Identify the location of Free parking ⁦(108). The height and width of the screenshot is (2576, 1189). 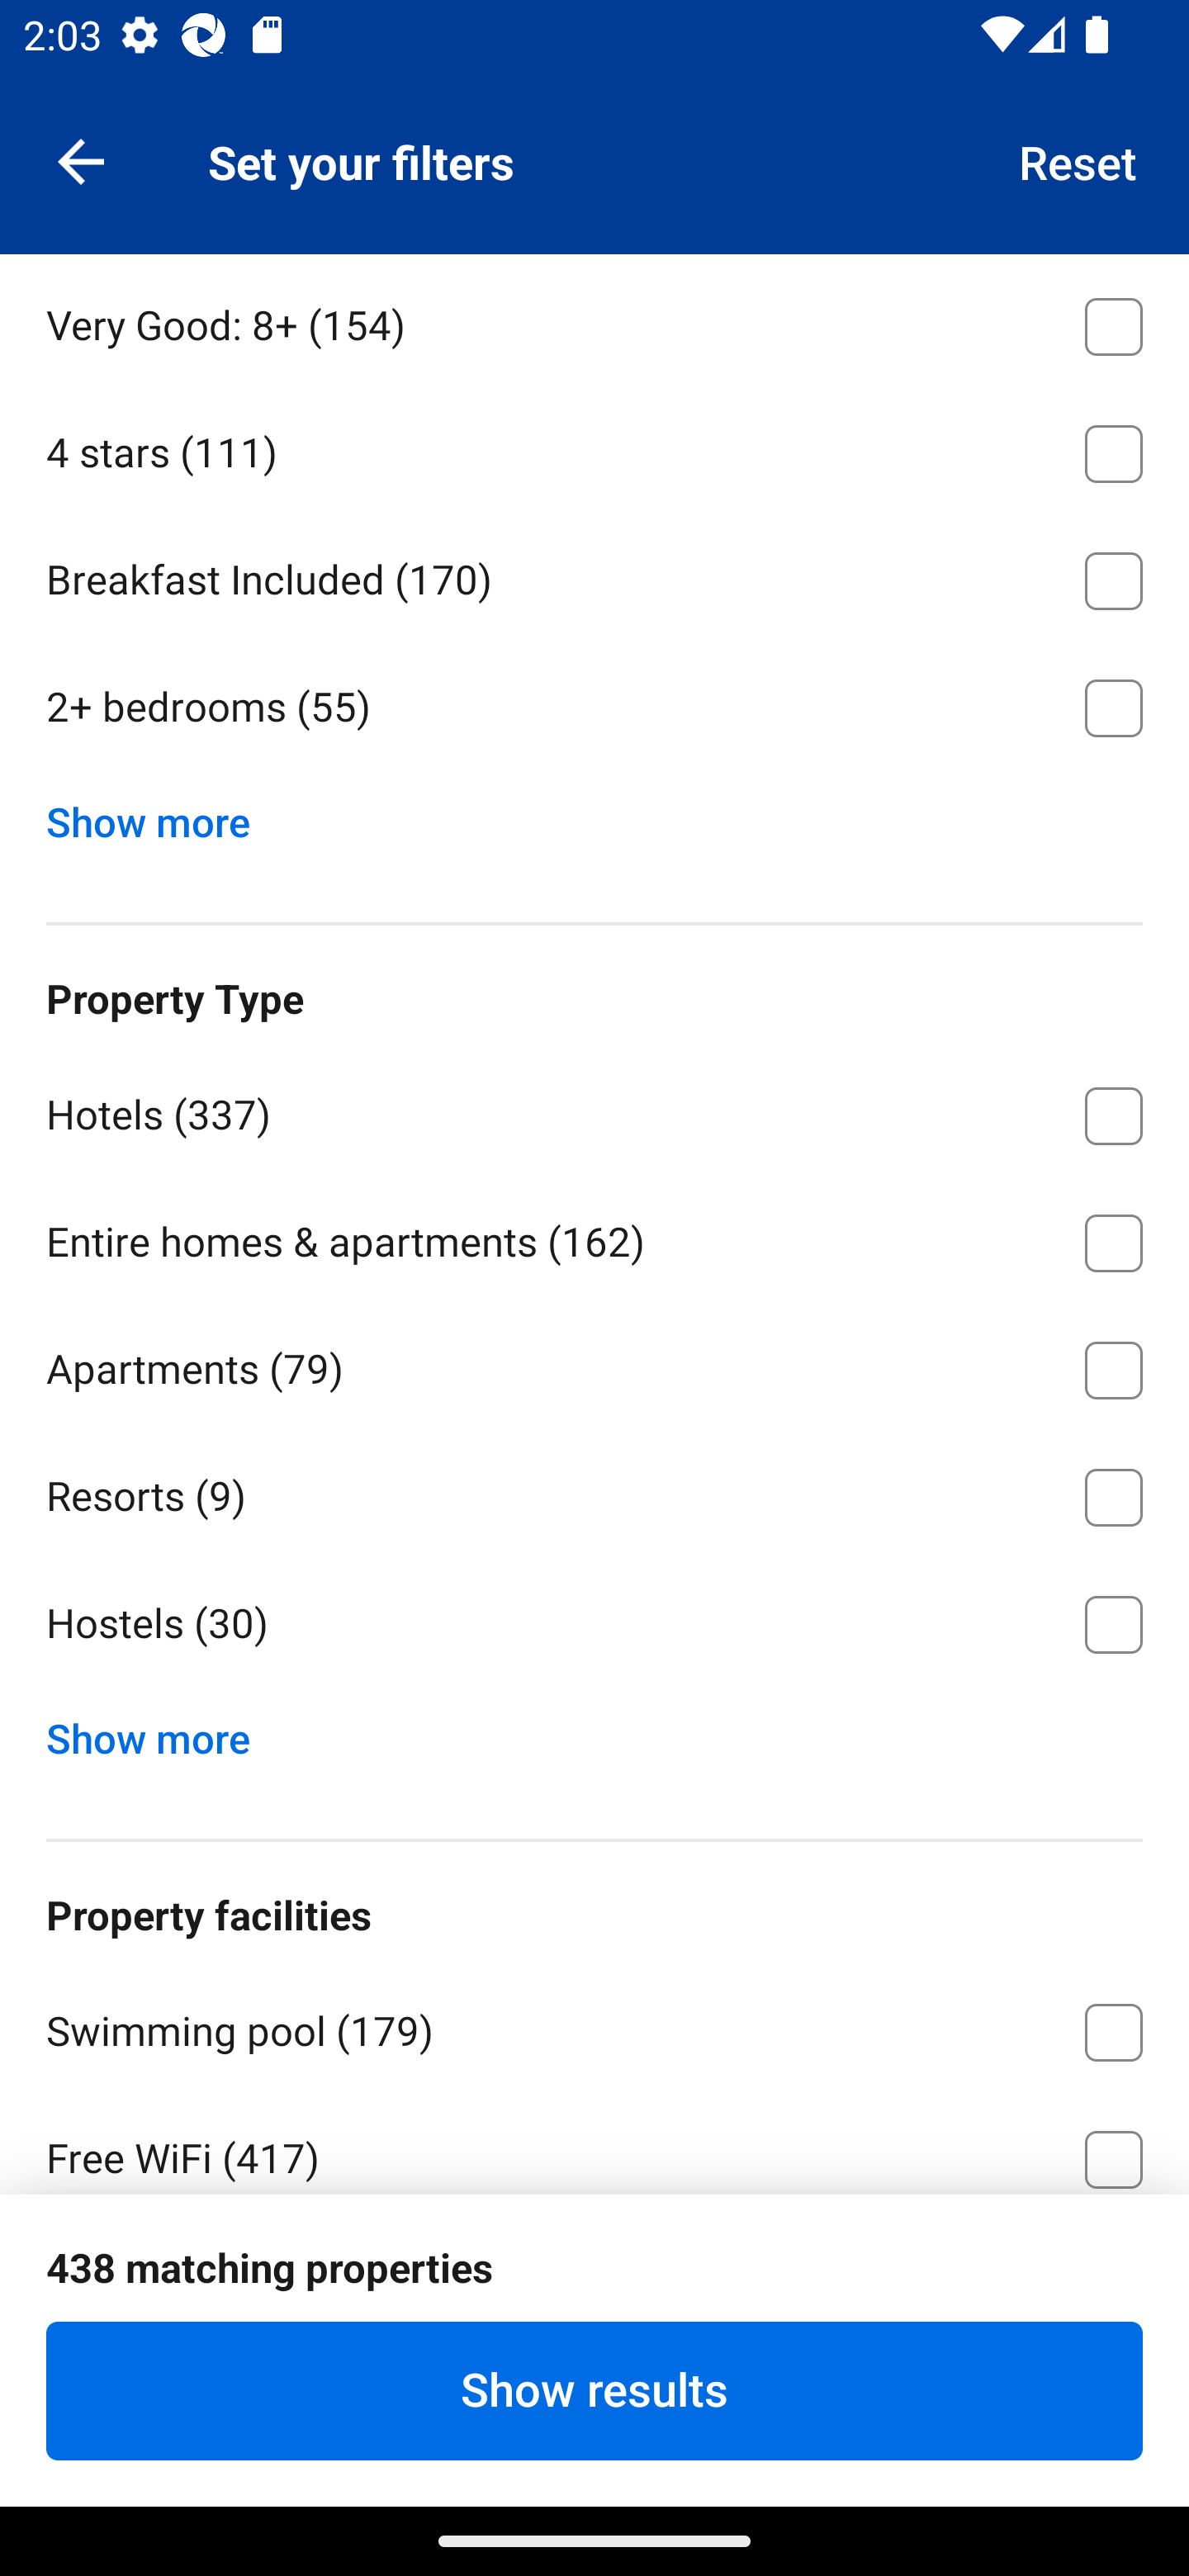
(594, 2280).